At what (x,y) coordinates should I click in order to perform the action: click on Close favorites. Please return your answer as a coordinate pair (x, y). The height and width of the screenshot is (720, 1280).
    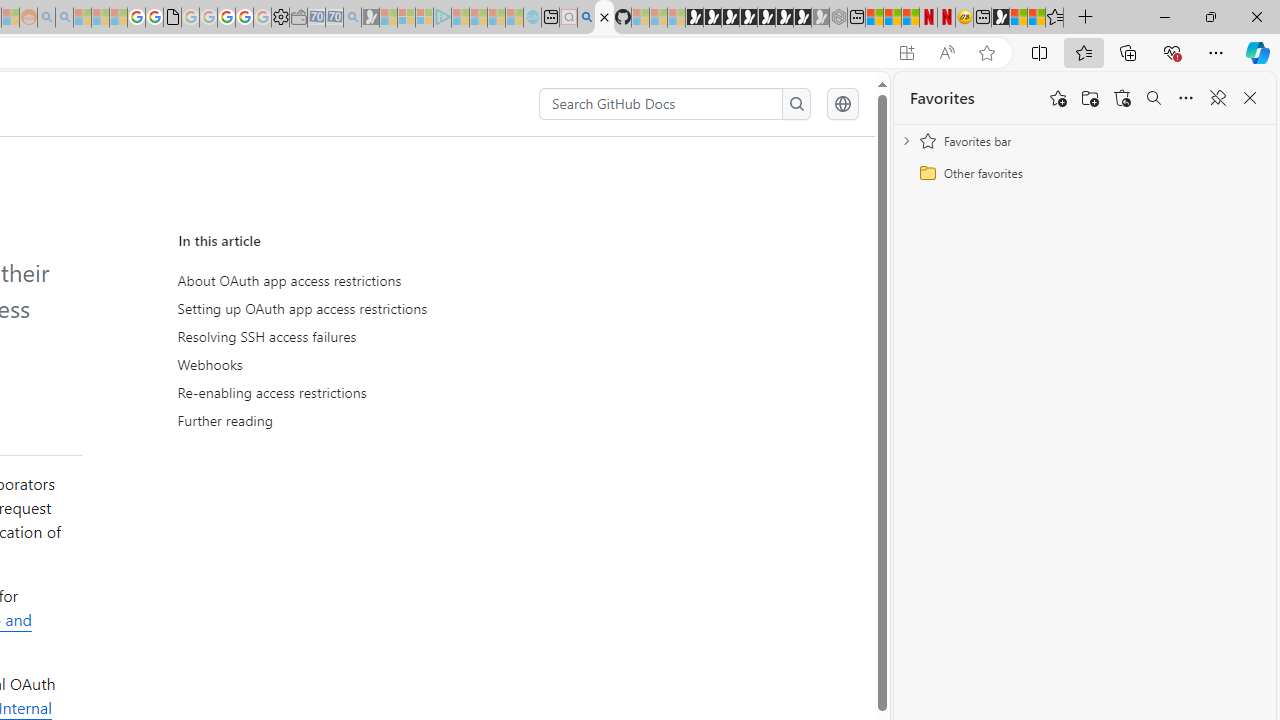
    Looking at the image, I should click on (1250, 98).